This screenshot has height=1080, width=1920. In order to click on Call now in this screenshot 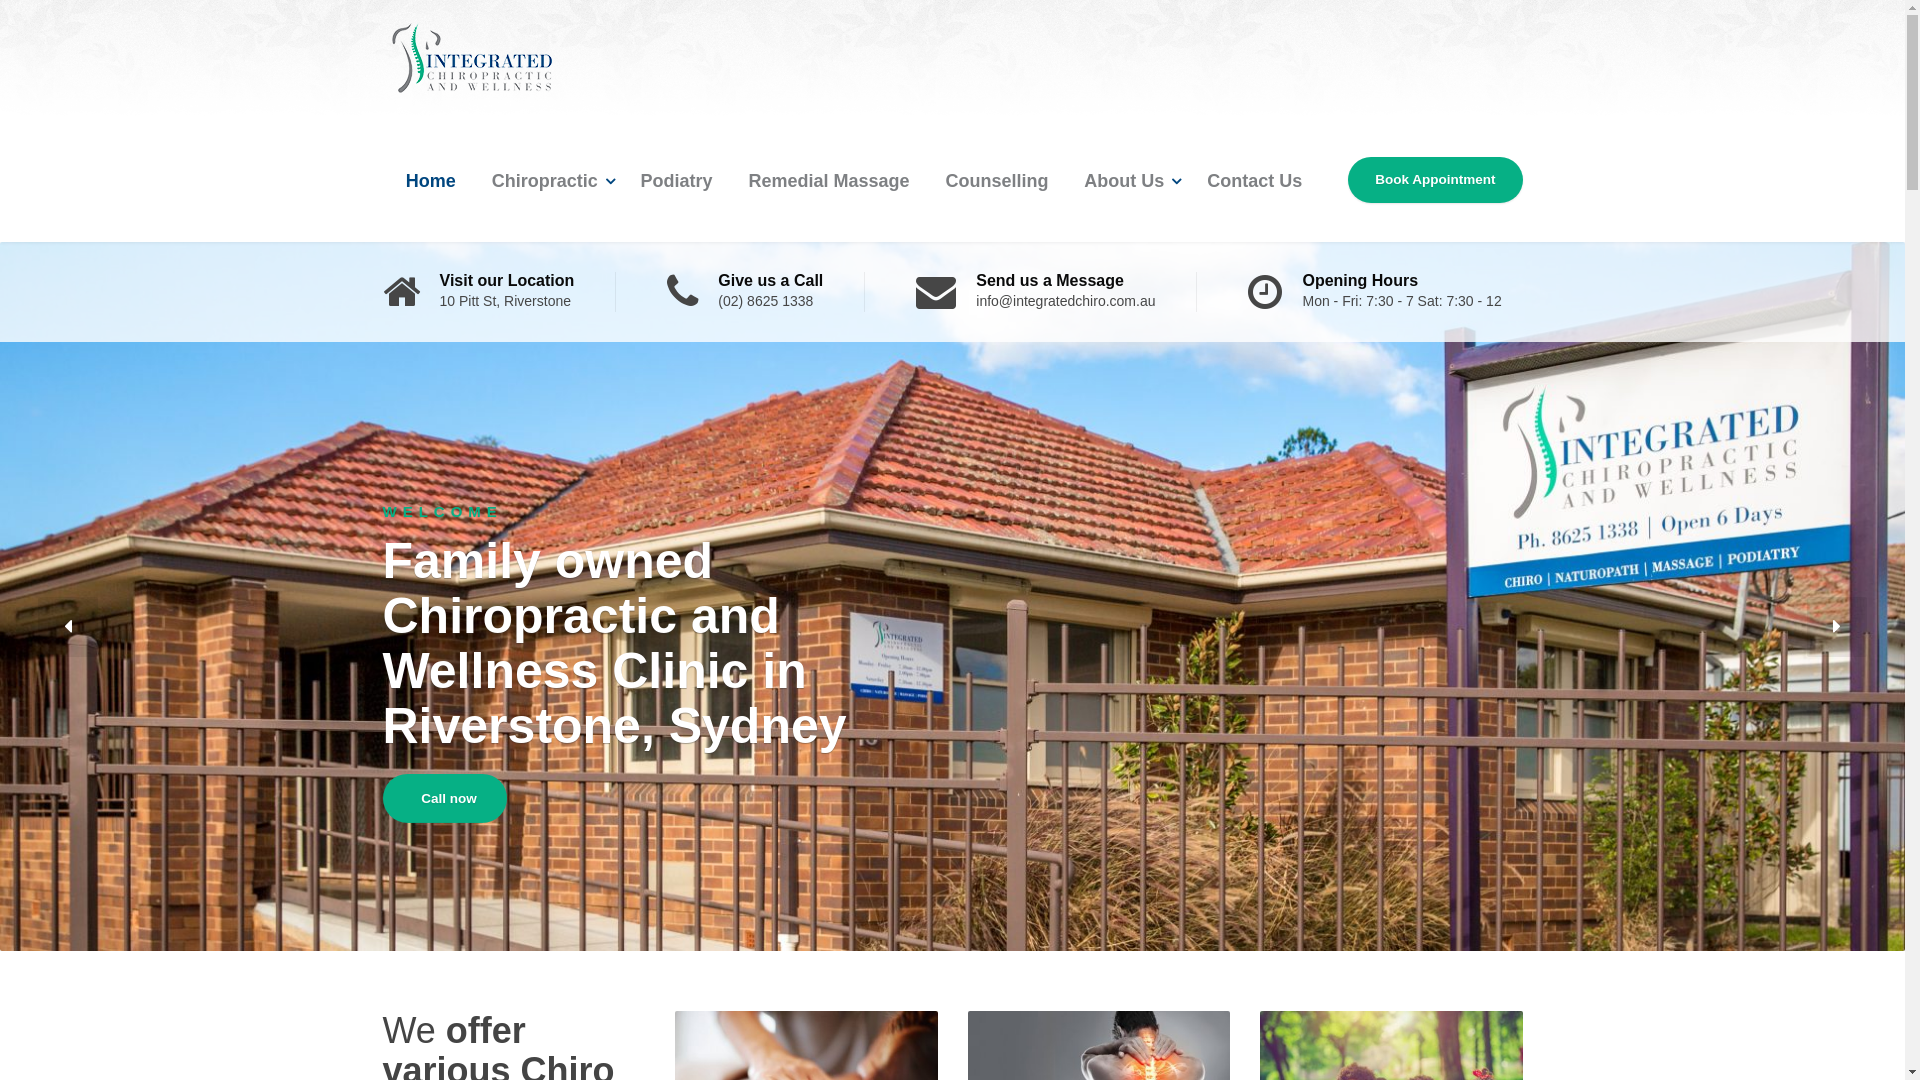, I will do `click(444, 799)`.